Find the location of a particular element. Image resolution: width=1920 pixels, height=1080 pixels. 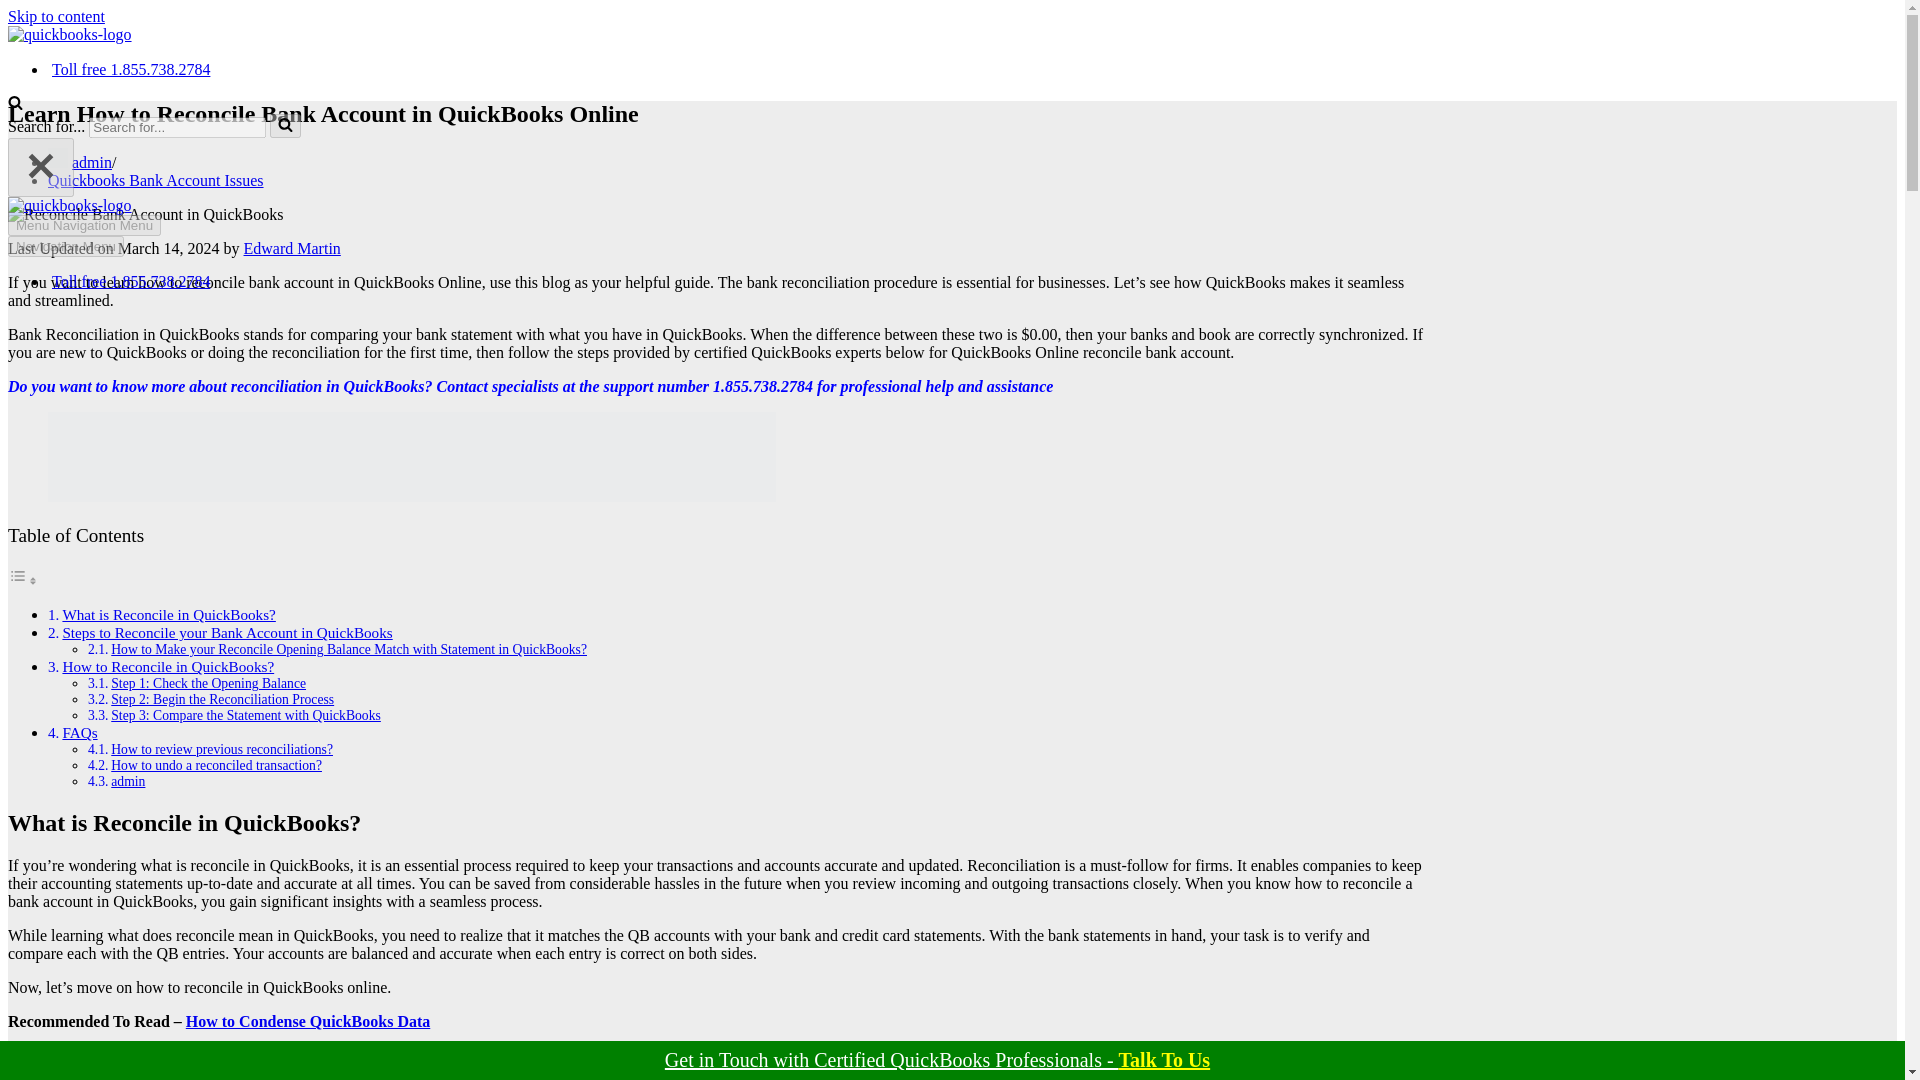

FAQs is located at coordinates (79, 732).